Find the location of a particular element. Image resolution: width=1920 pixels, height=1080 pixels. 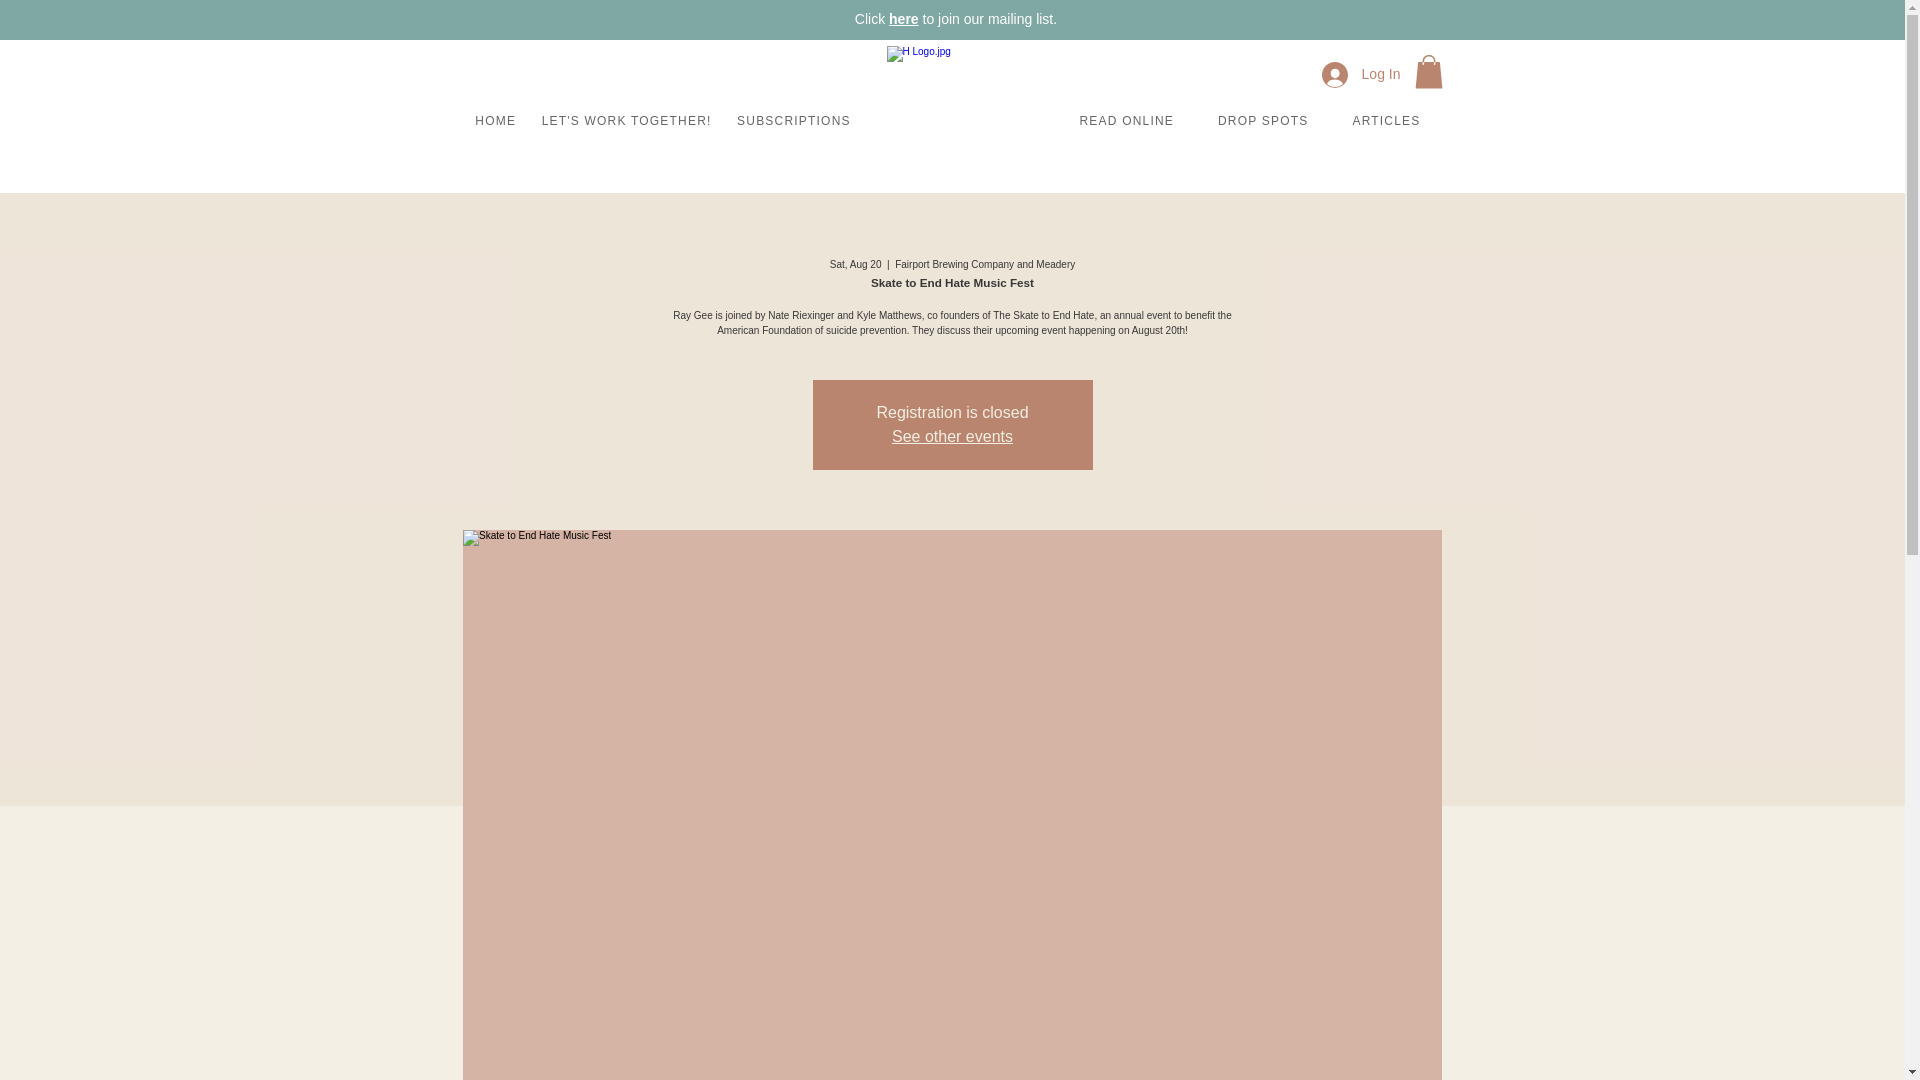

READ ONLINE is located at coordinates (1126, 122).